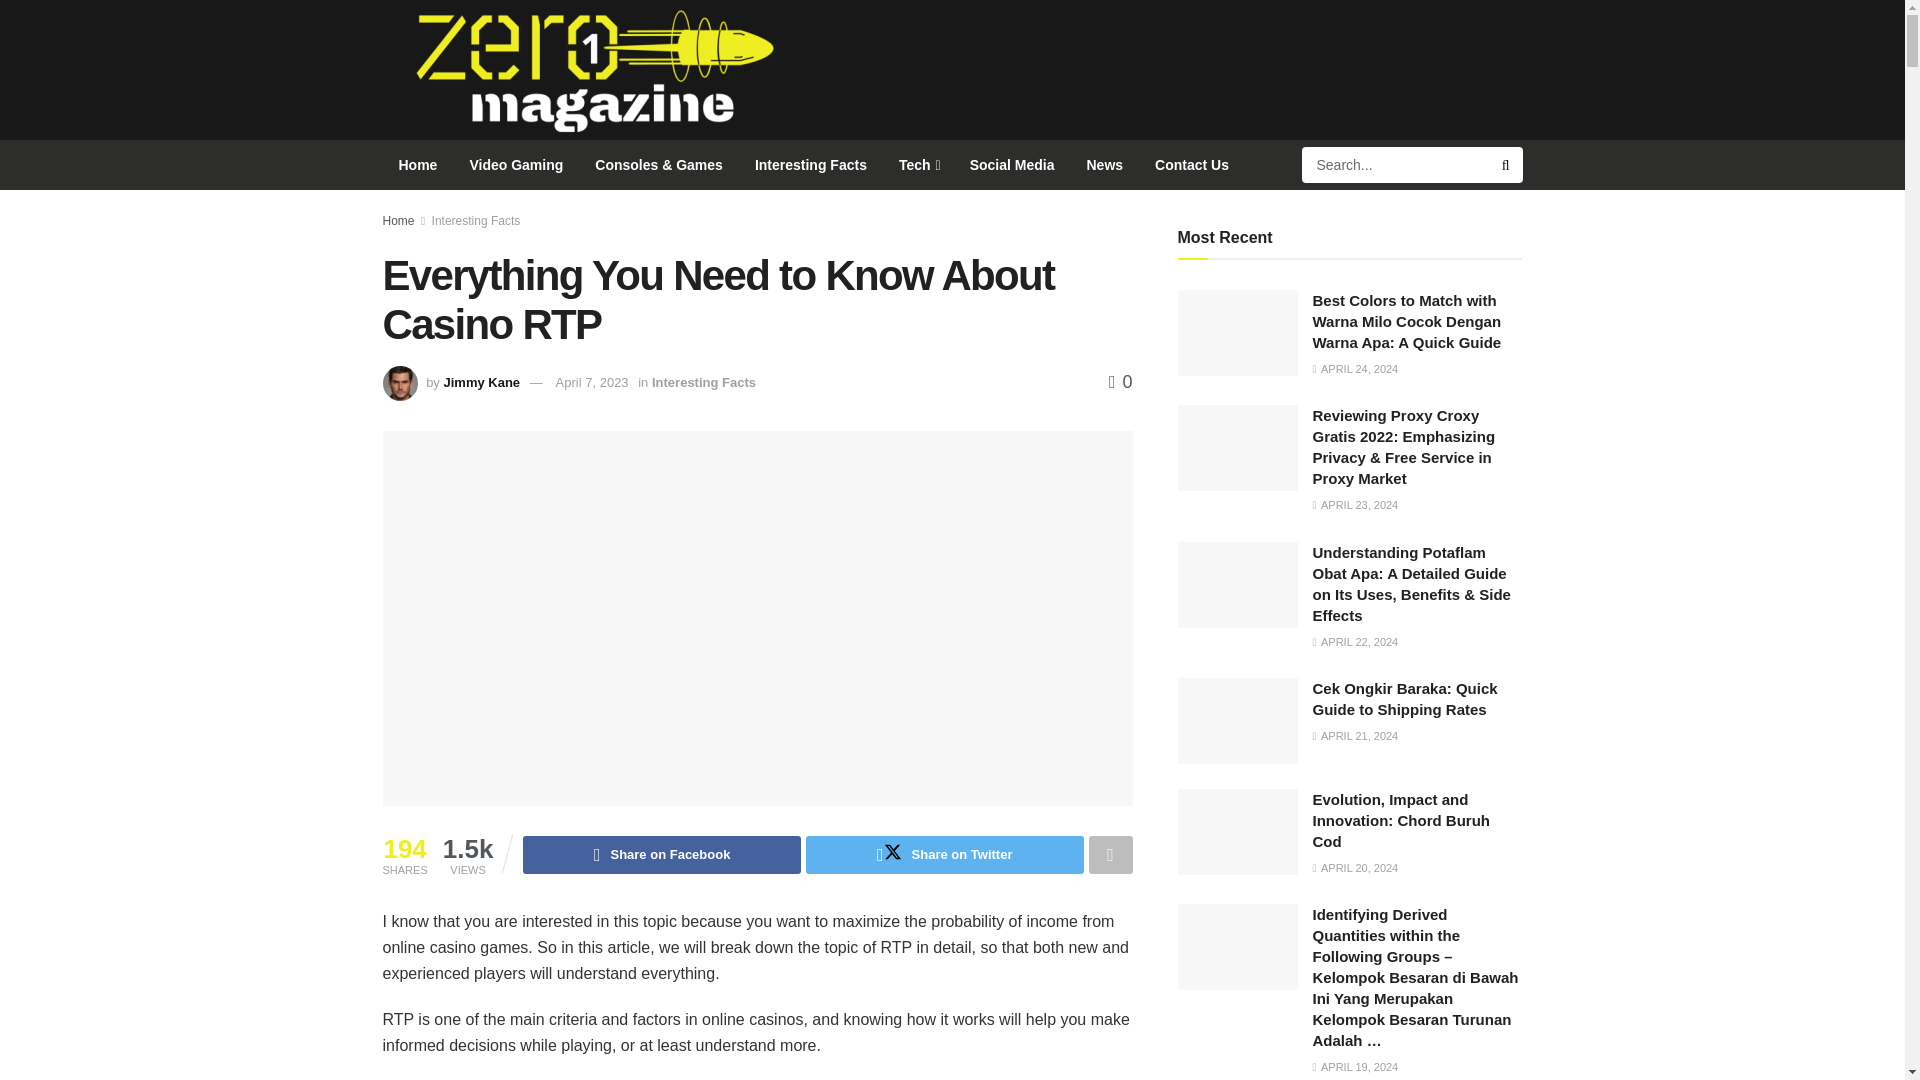  I want to click on Contact Us, so click(1191, 165).